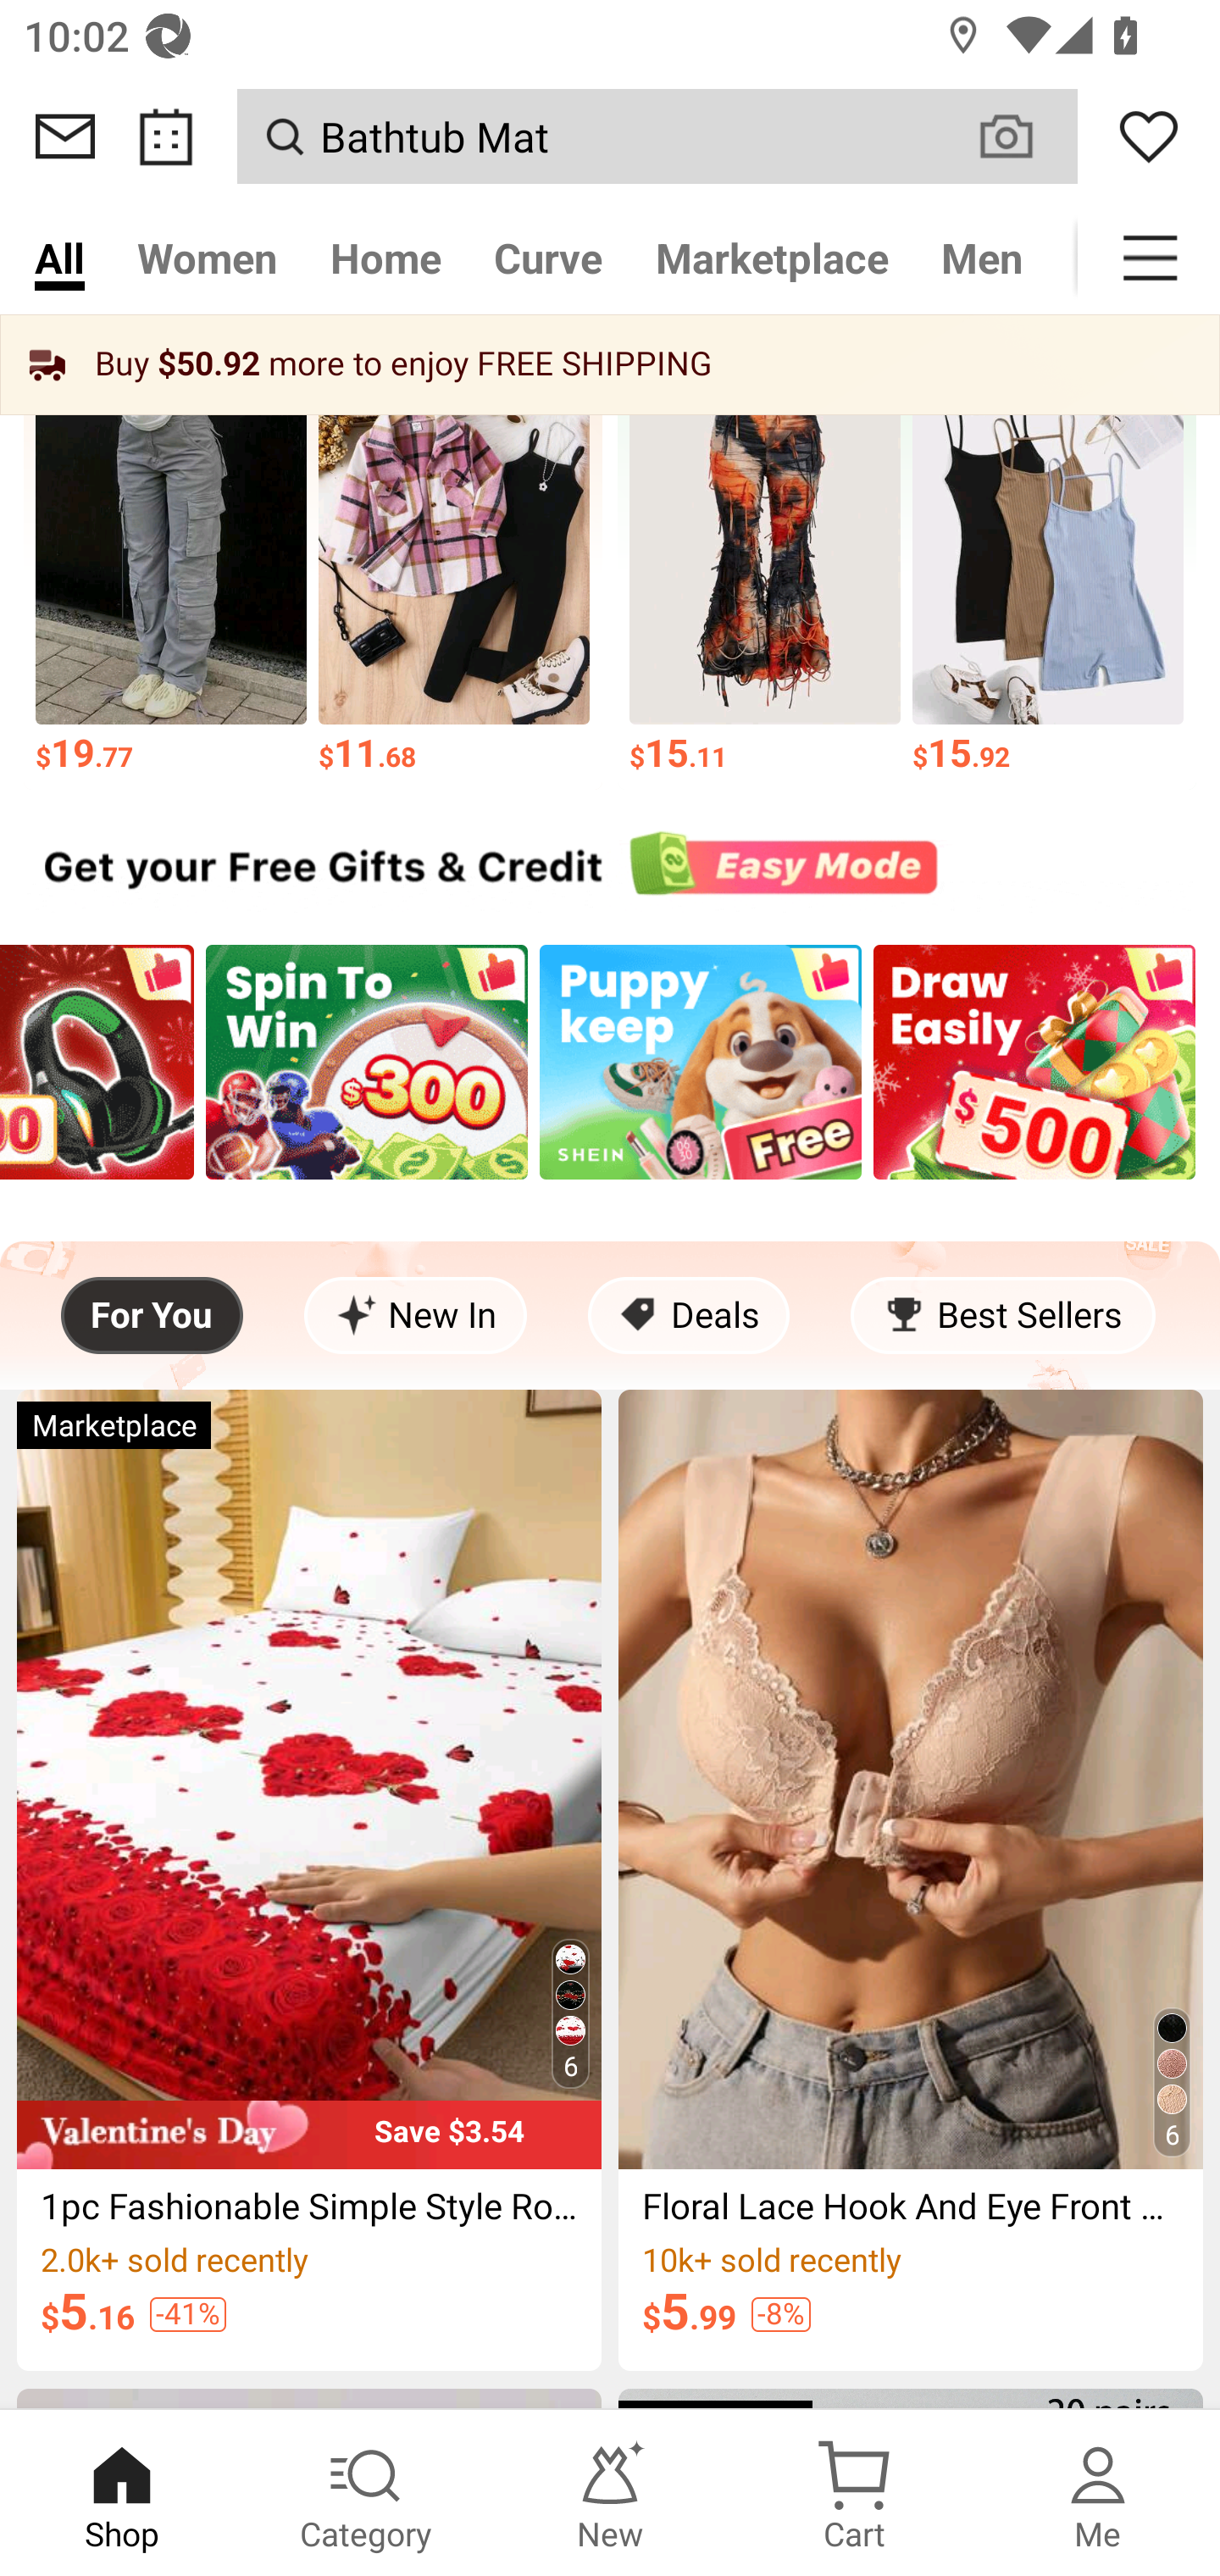 The width and height of the screenshot is (1220, 2576). Describe the element at coordinates (59, 258) in the screenshot. I see `All` at that location.